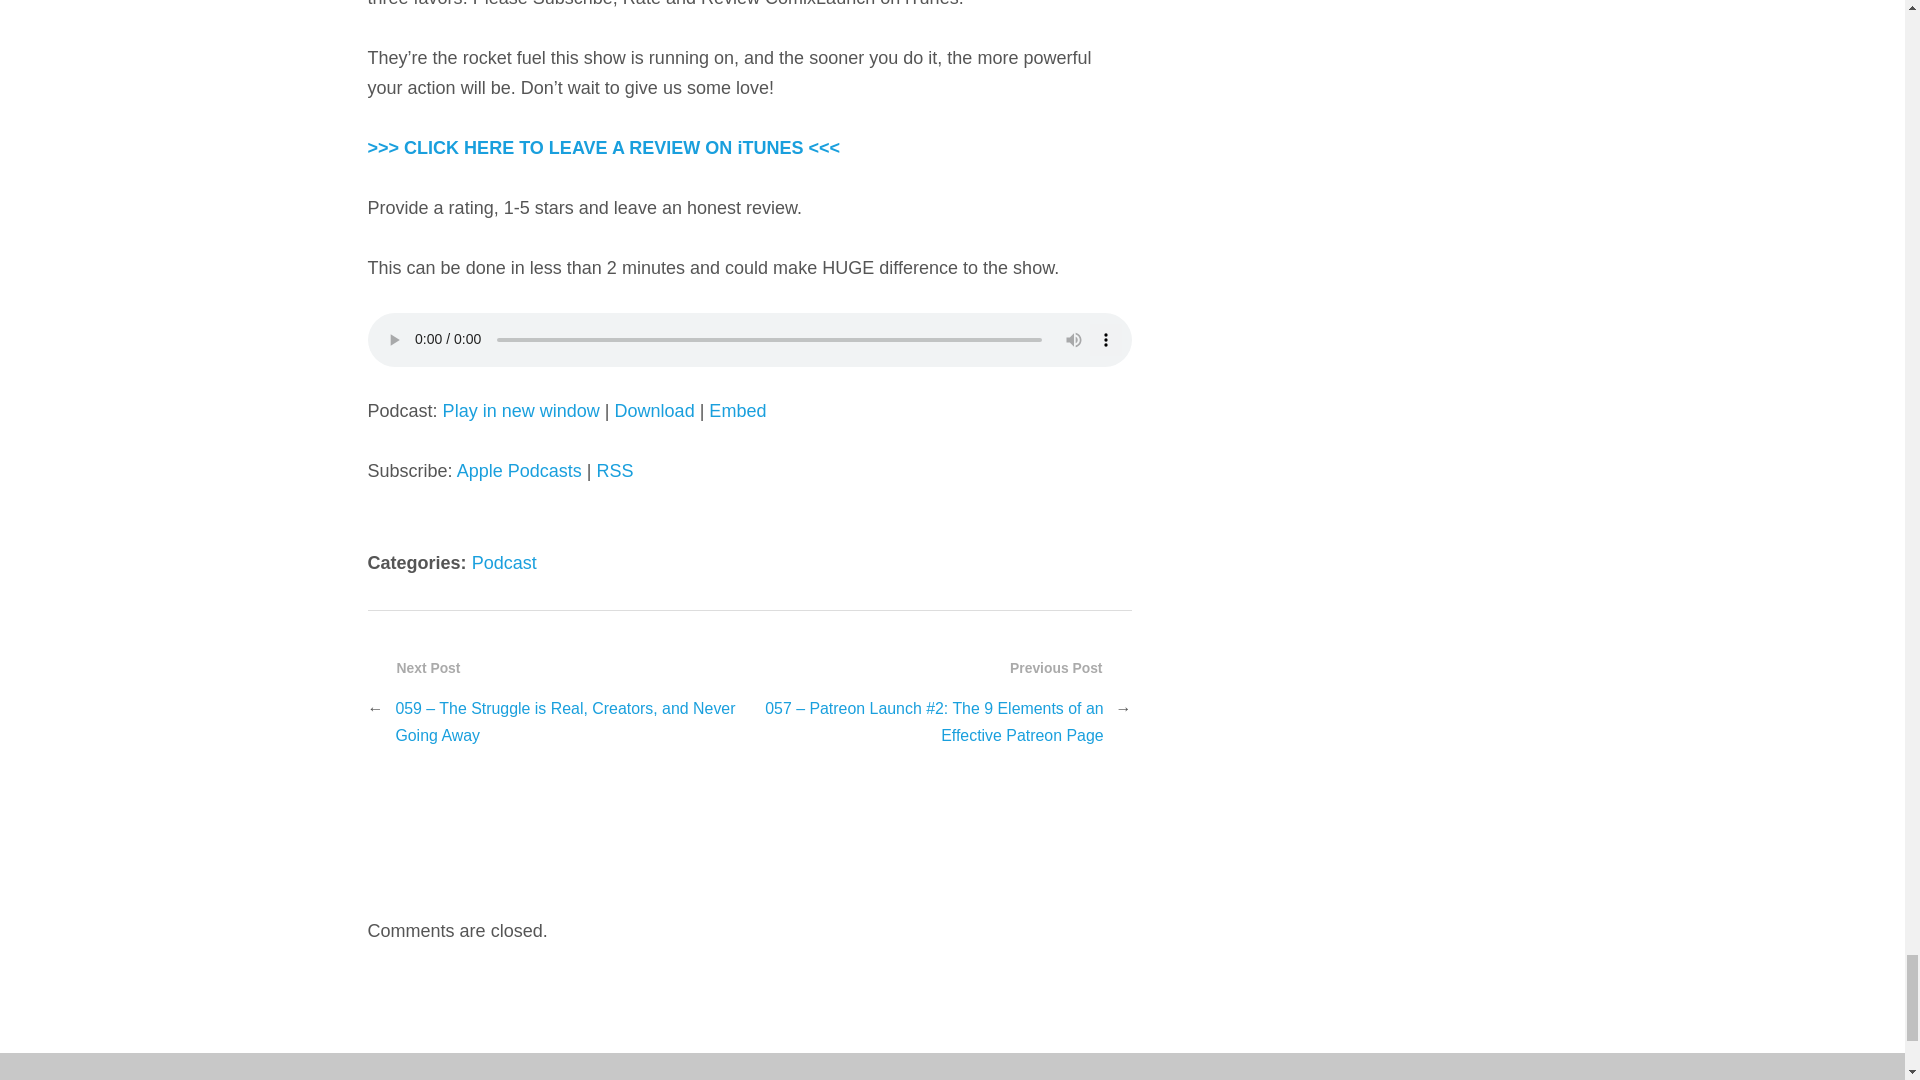 The image size is (1920, 1080). What do you see at coordinates (615, 470) in the screenshot?
I see `Subscribe via RSS` at bounding box center [615, 470].